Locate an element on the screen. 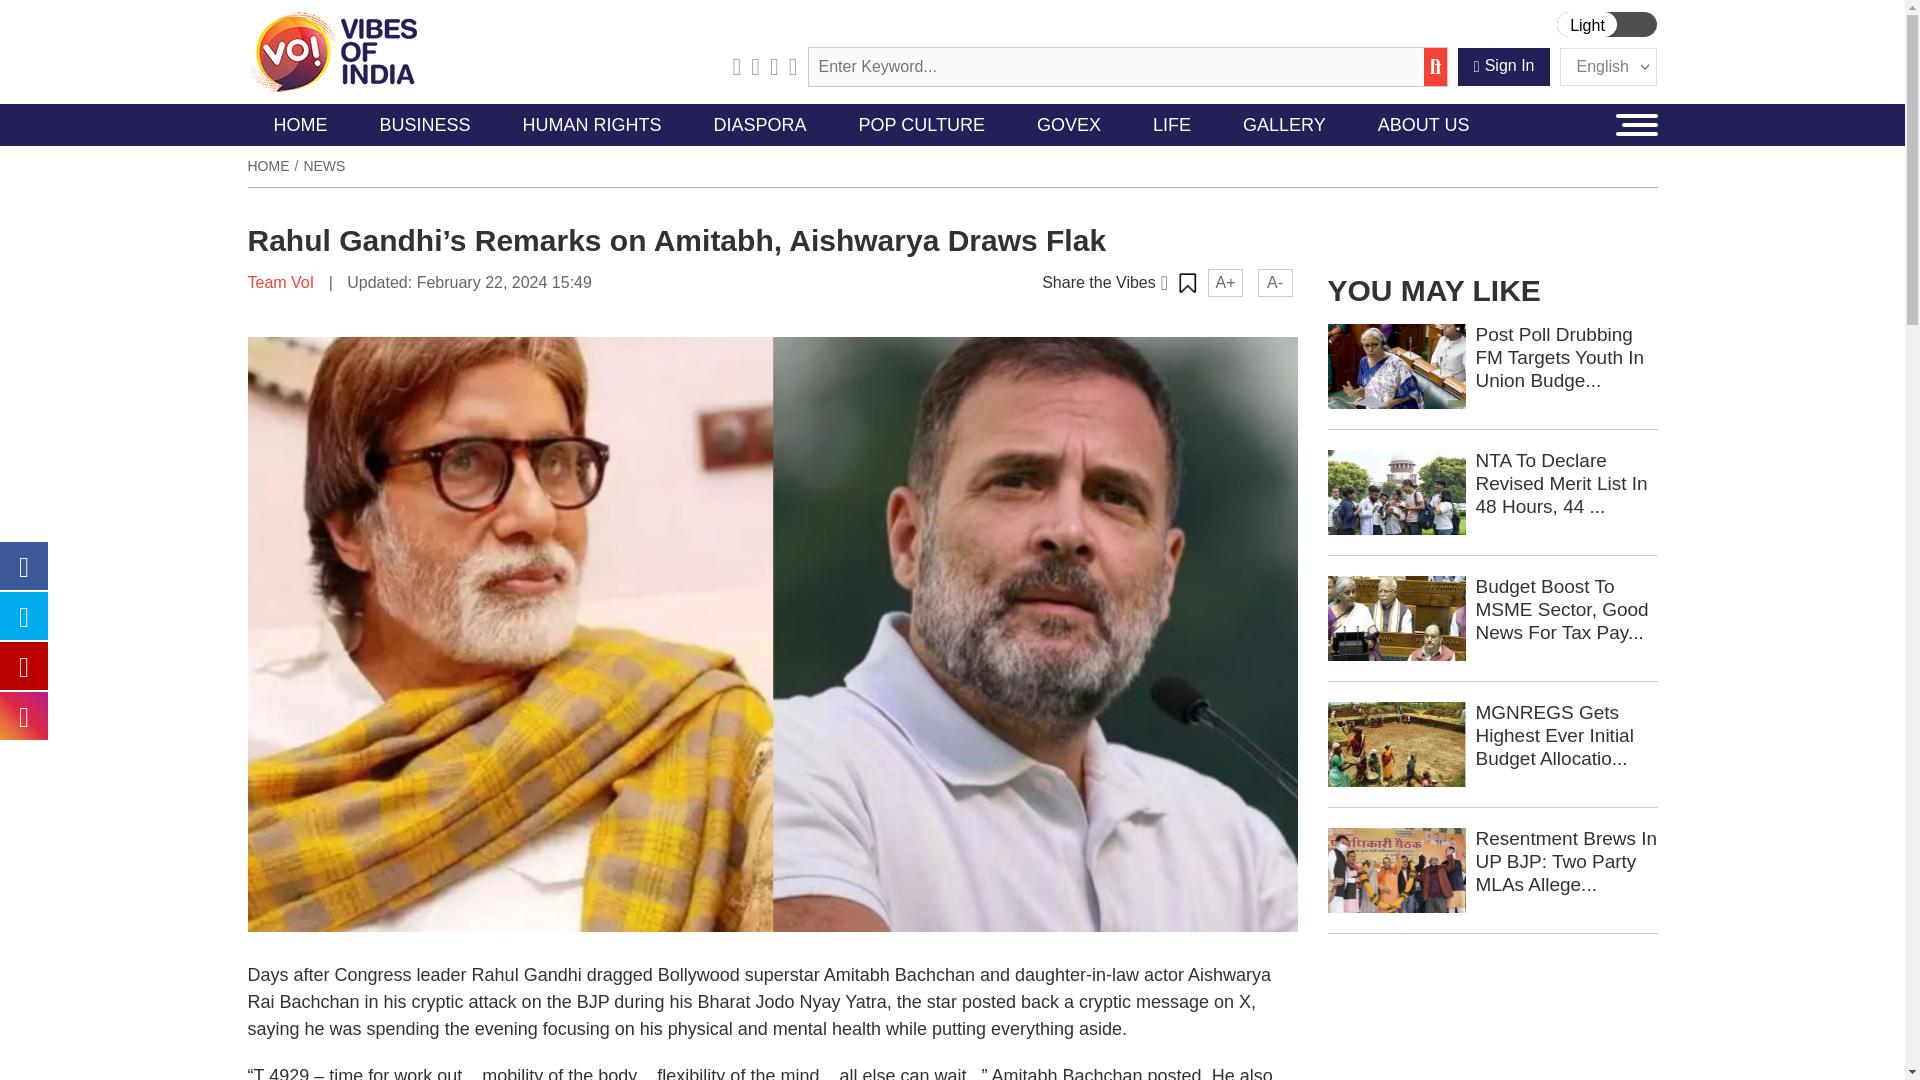  HUMAN RIGHTS is located at coordinates (592, 124).